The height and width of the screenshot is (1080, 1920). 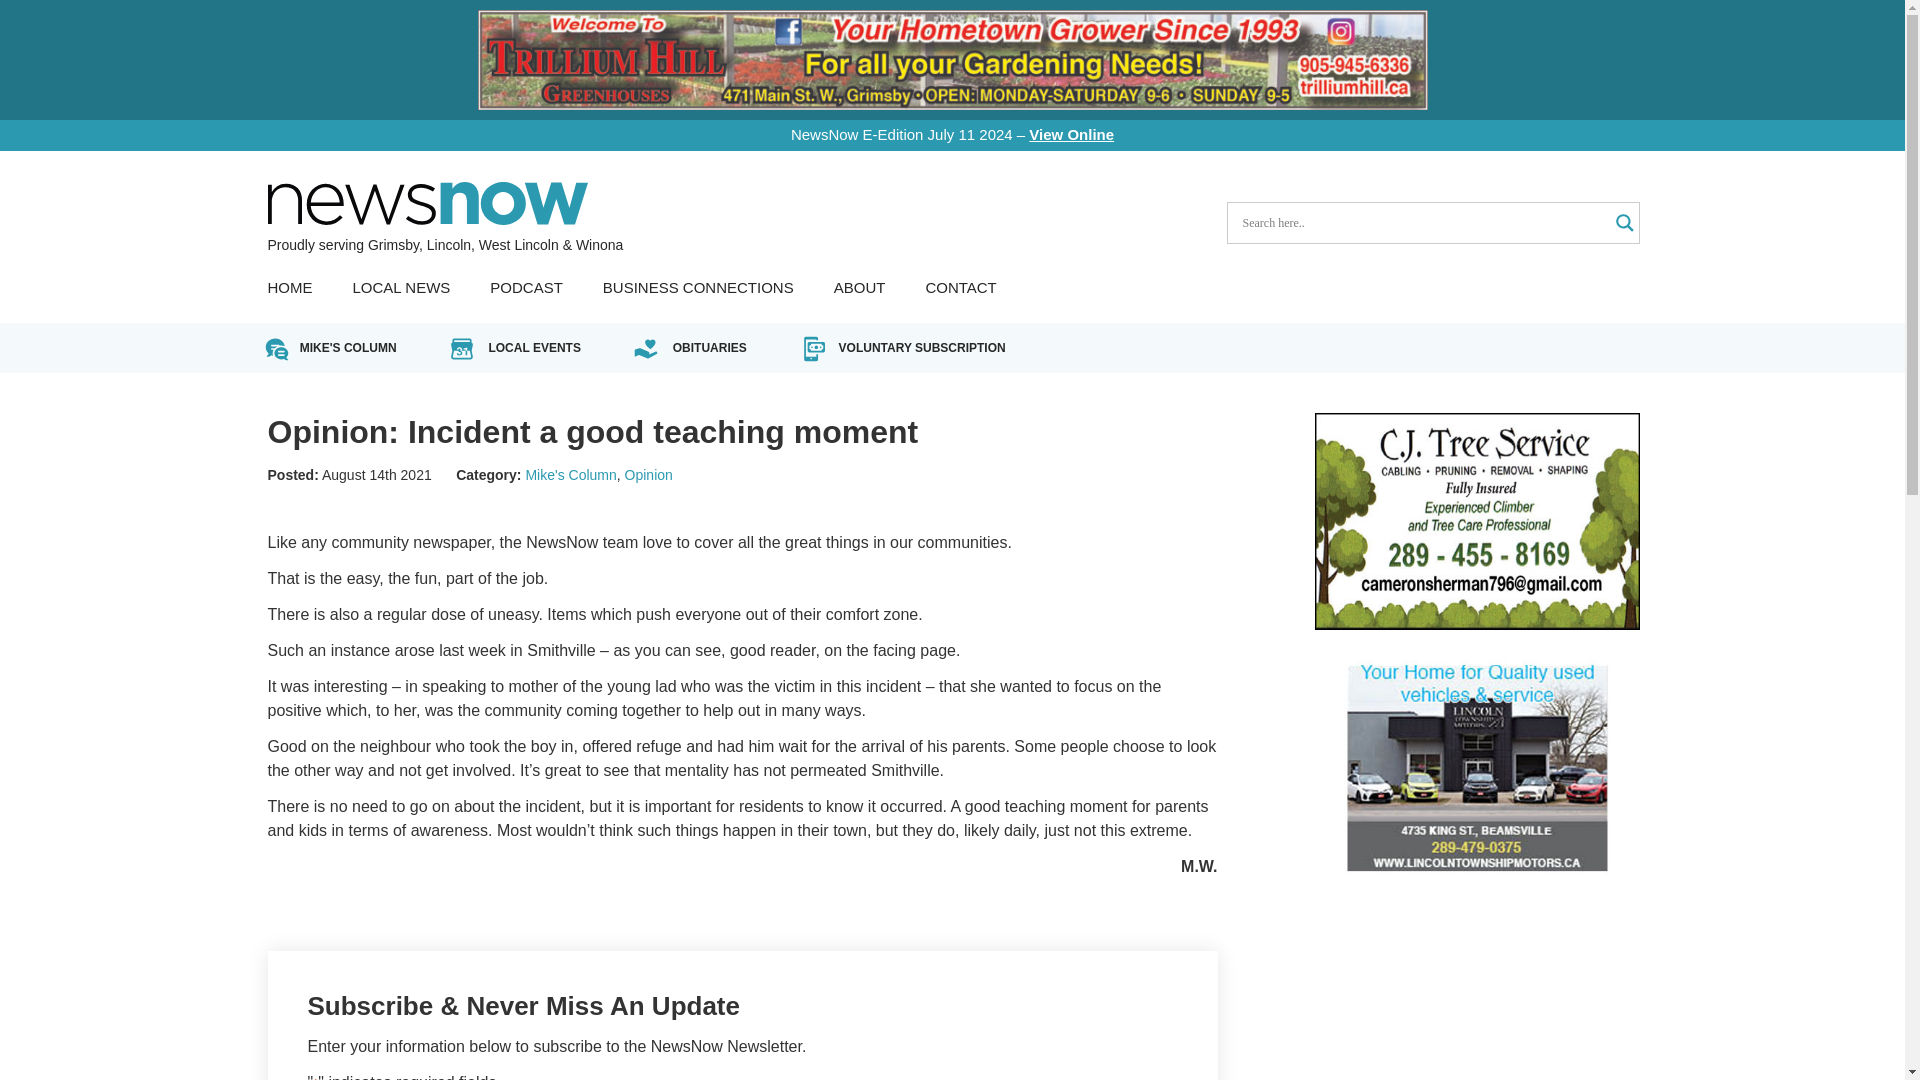 What do you see at coordinates (526, 287) in the screenshot?
I see `PODCAST` at bounding box center [526, 287].